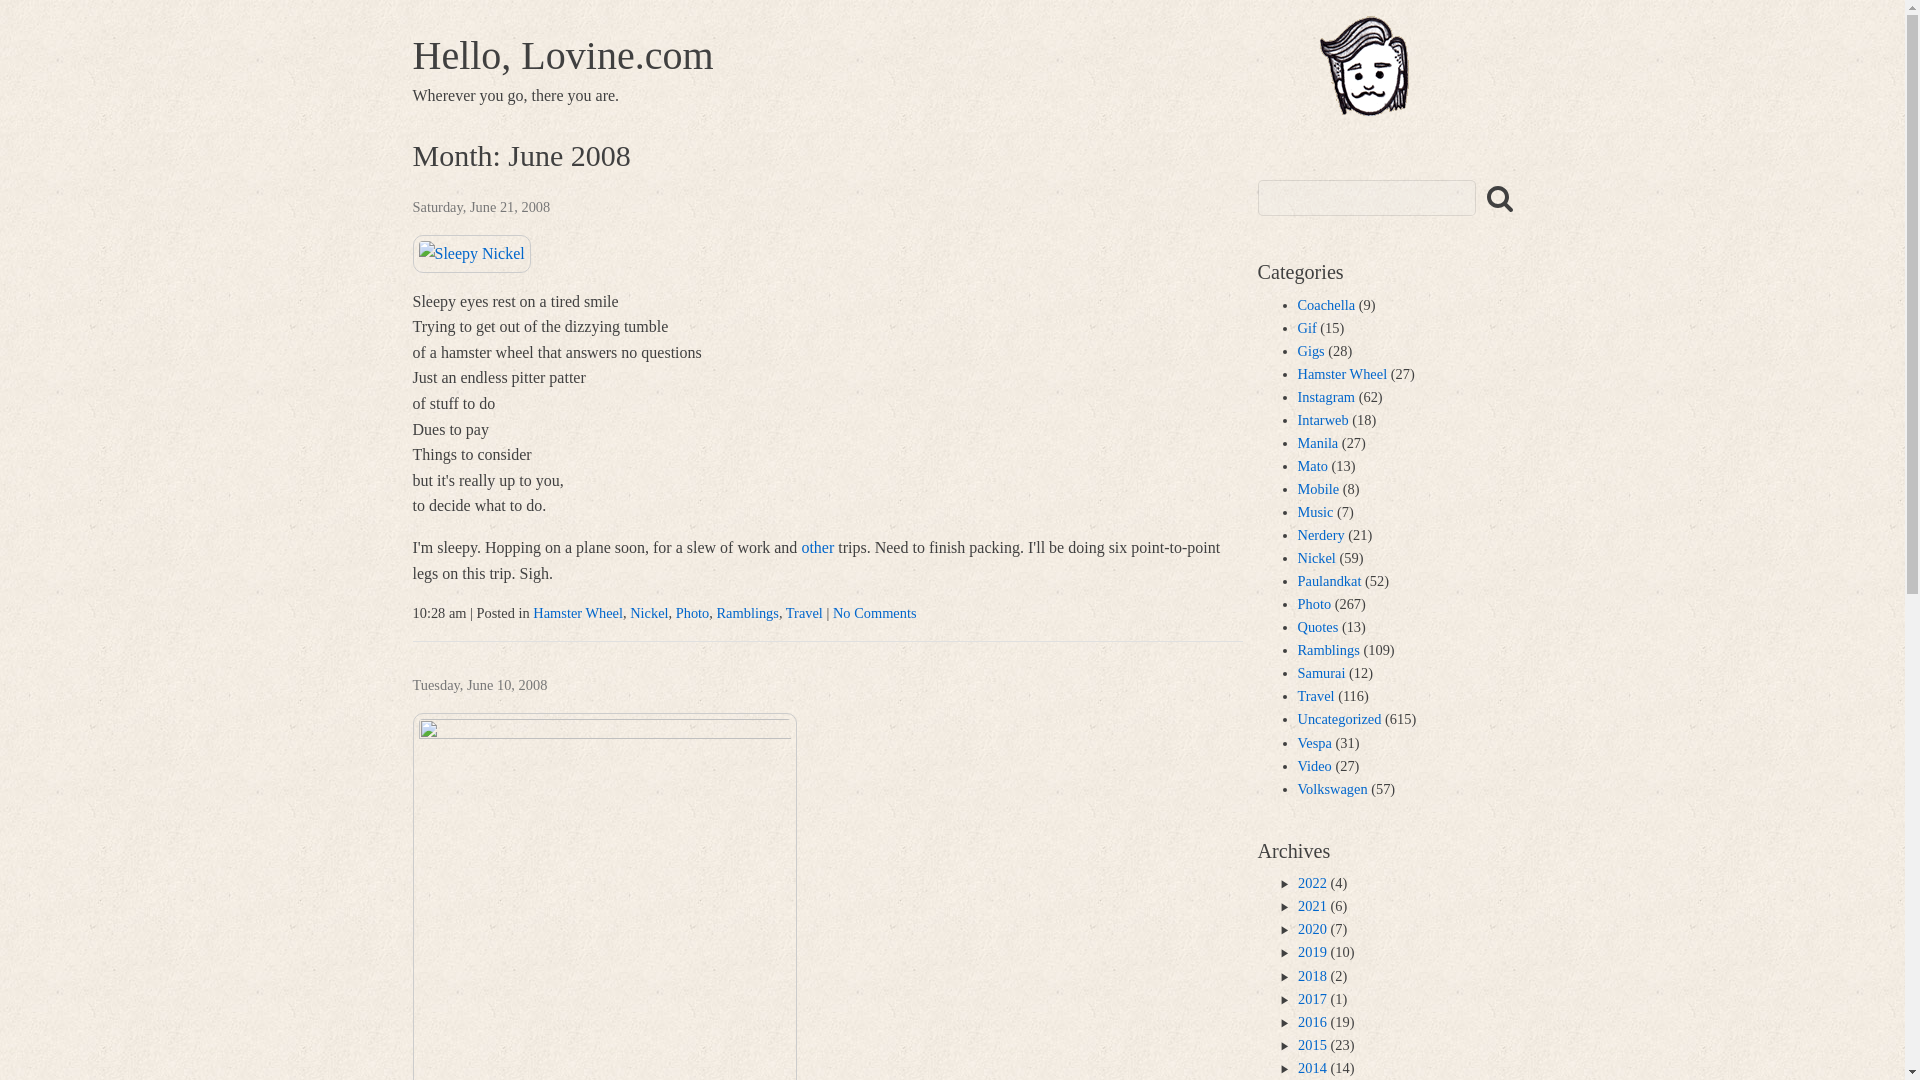 This screenshot has width=1920, height=1080. I want to click on Photo, so click(692, 612).